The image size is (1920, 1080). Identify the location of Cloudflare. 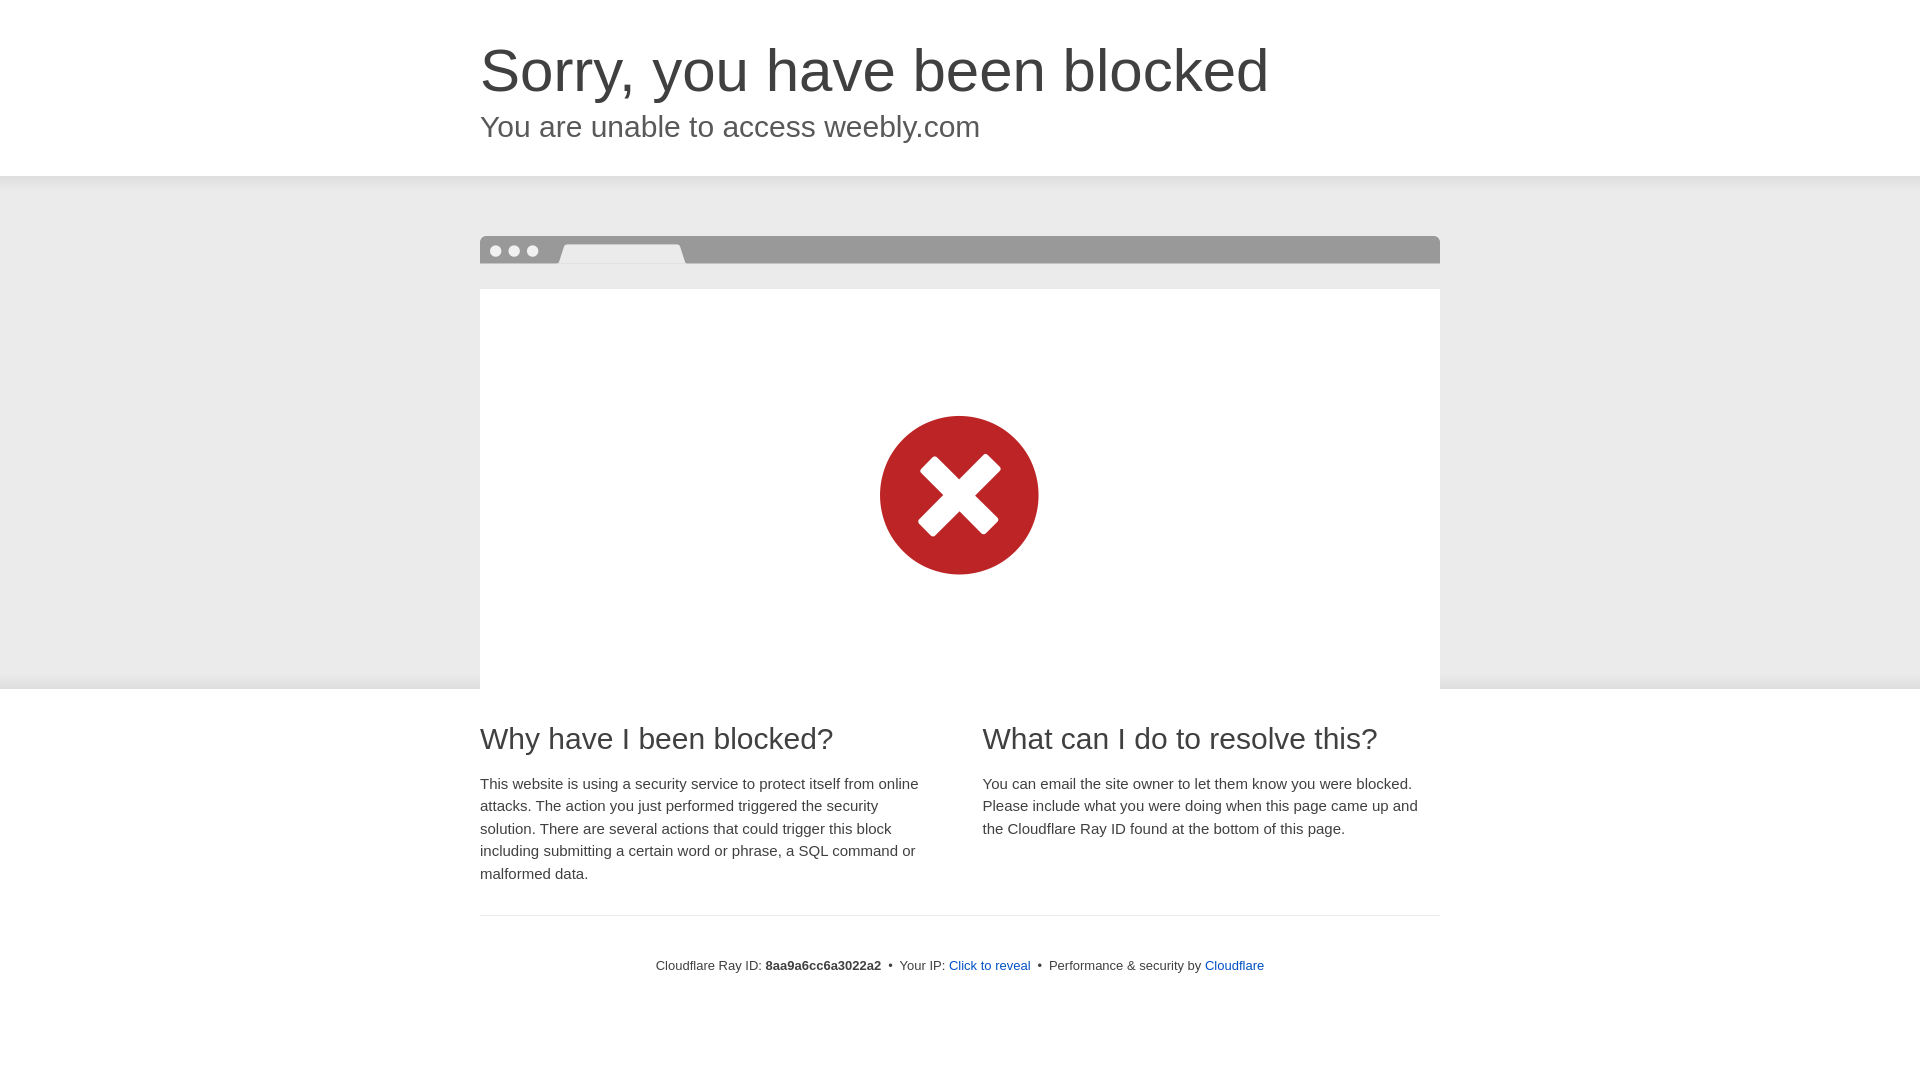
(1234, 965).